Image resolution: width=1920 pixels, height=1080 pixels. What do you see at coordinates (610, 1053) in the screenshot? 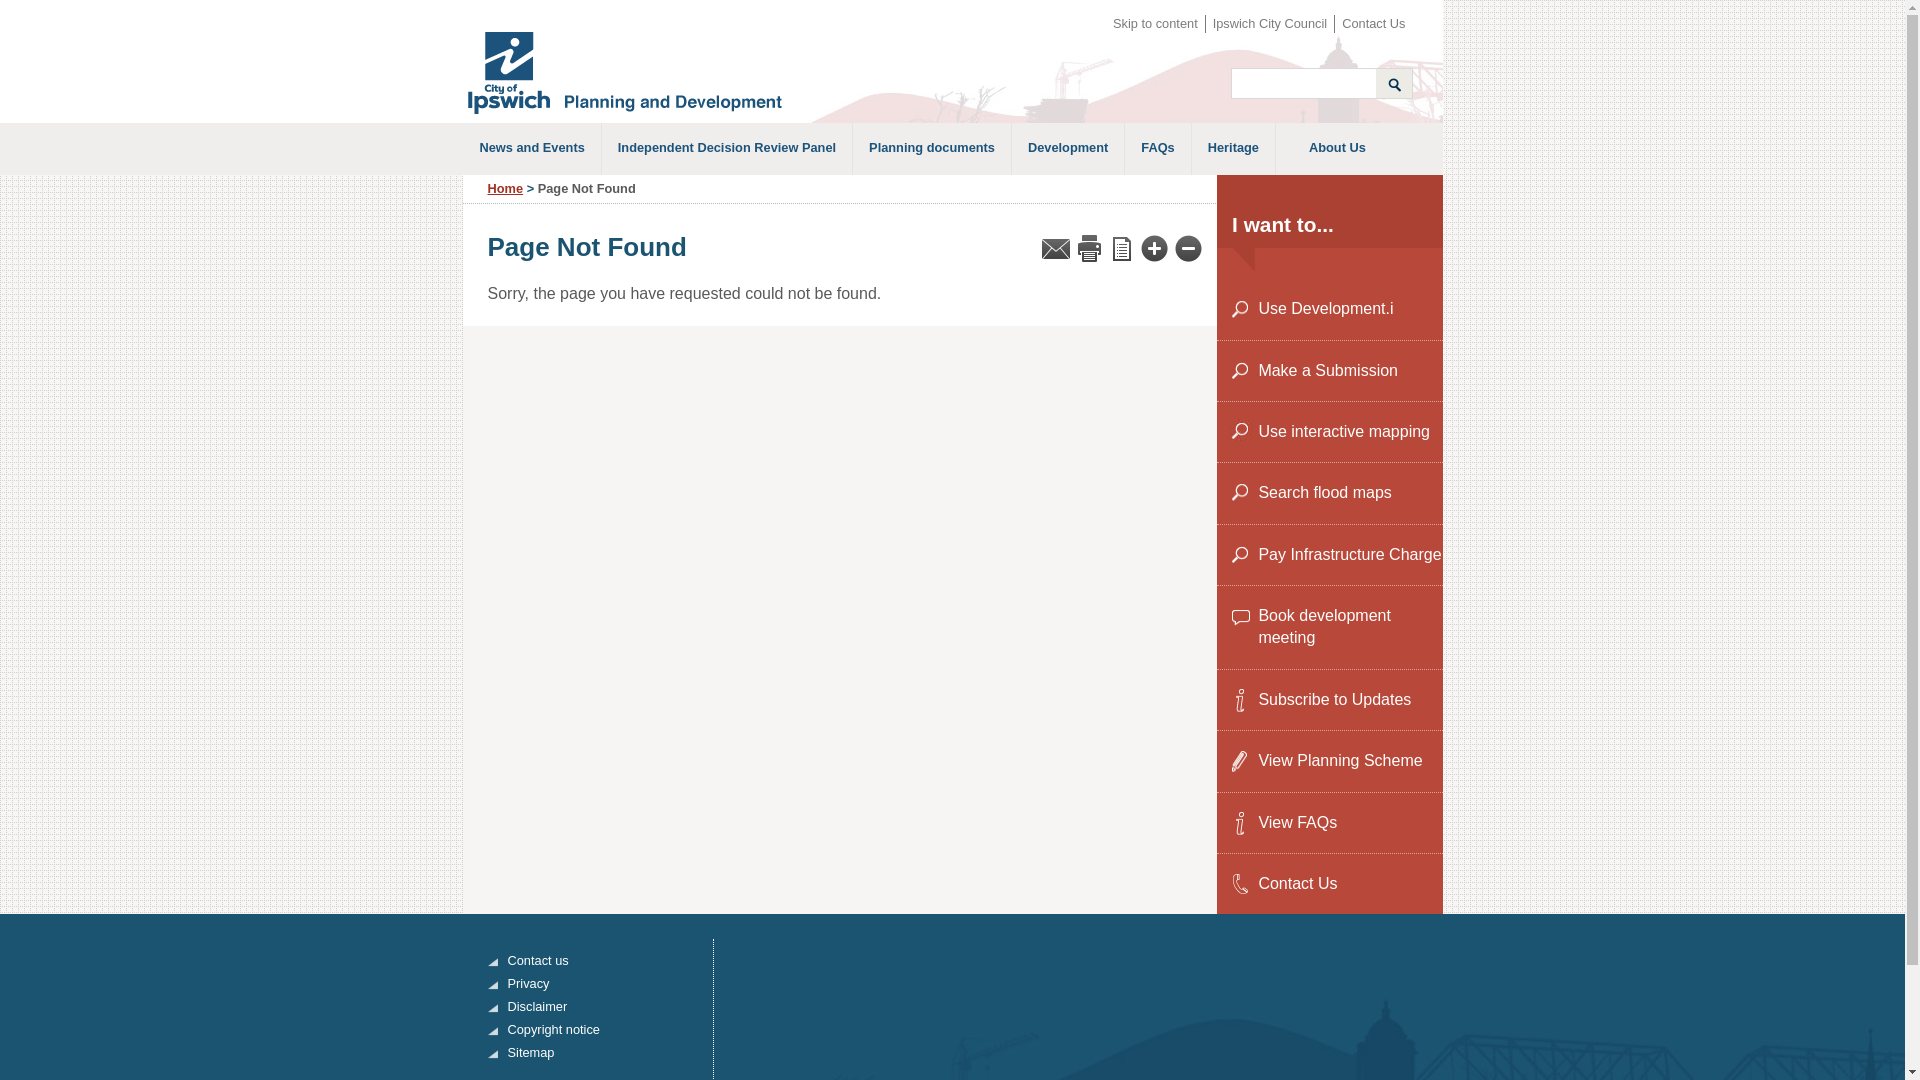
I see `Sitemap` at bounding box center [610, 1053].